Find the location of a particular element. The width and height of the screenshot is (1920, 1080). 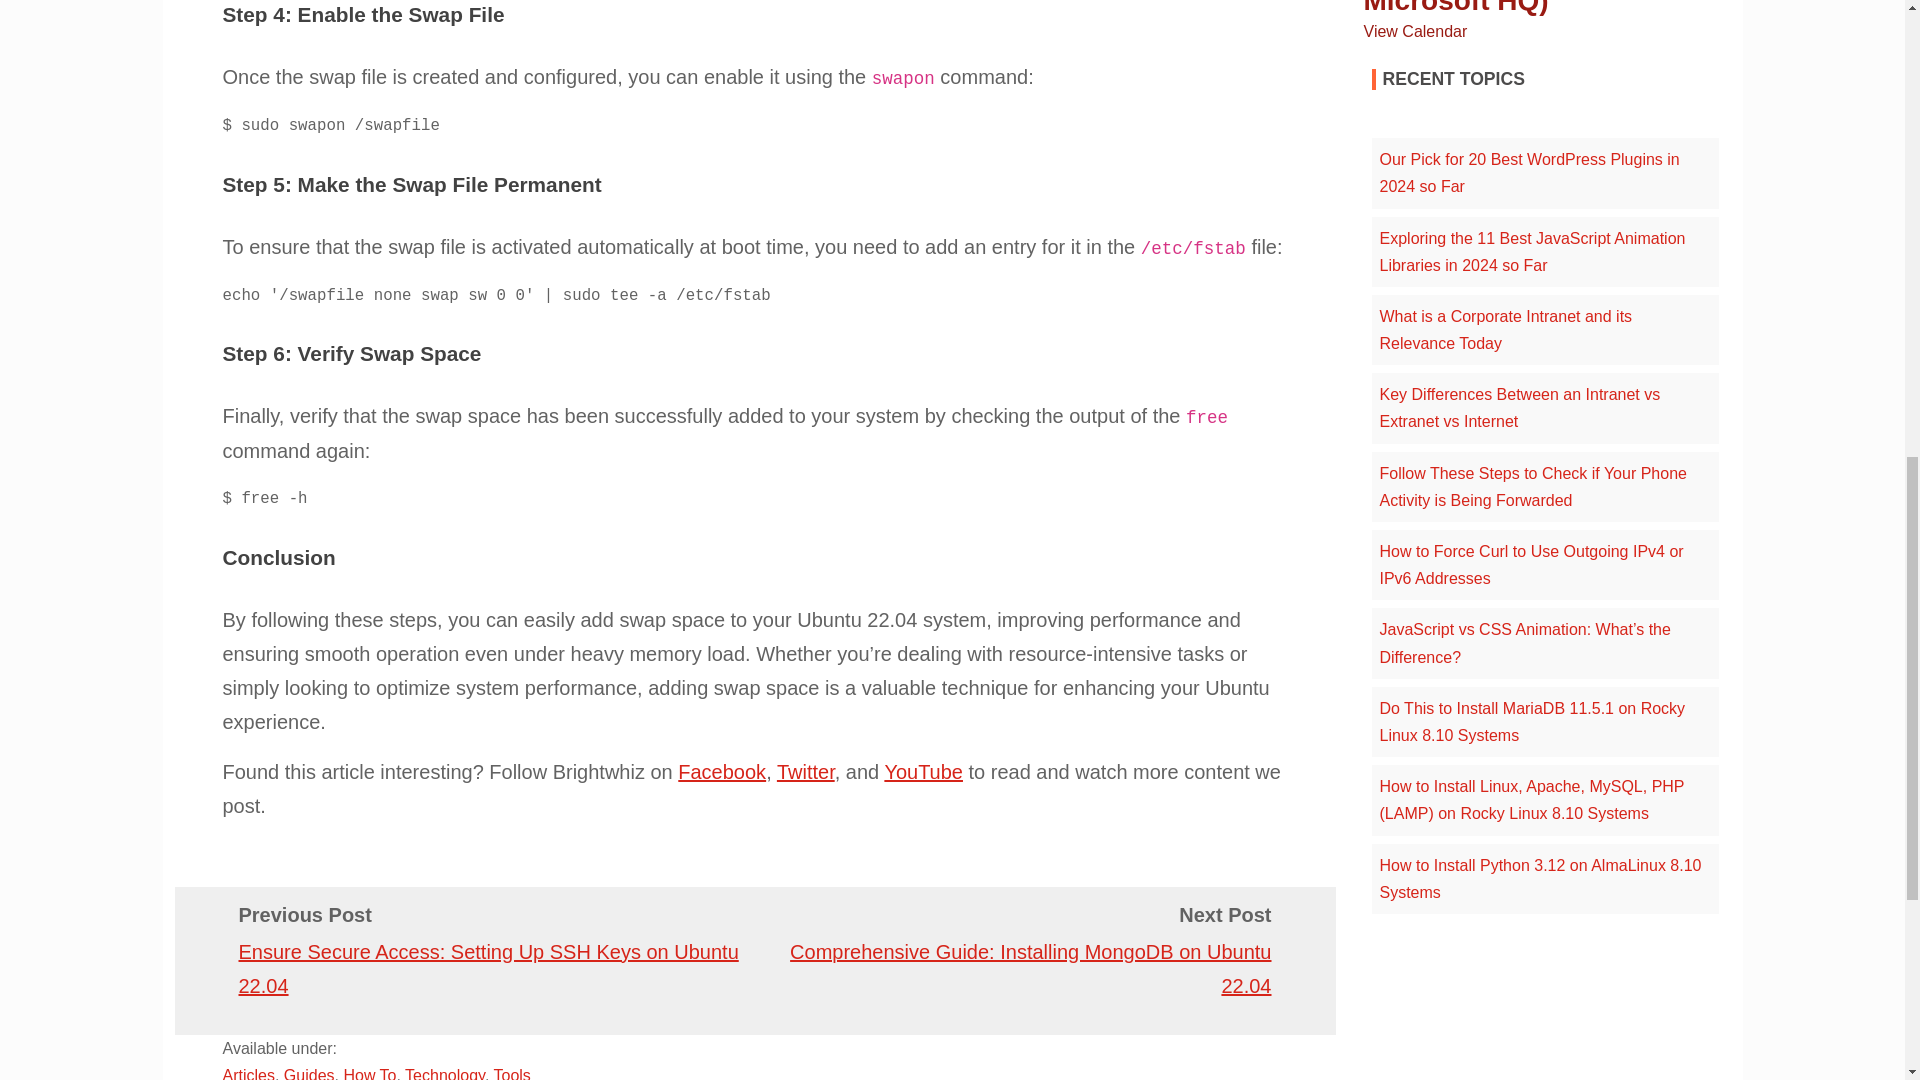

Facebook is located at coordinates (722, 772).